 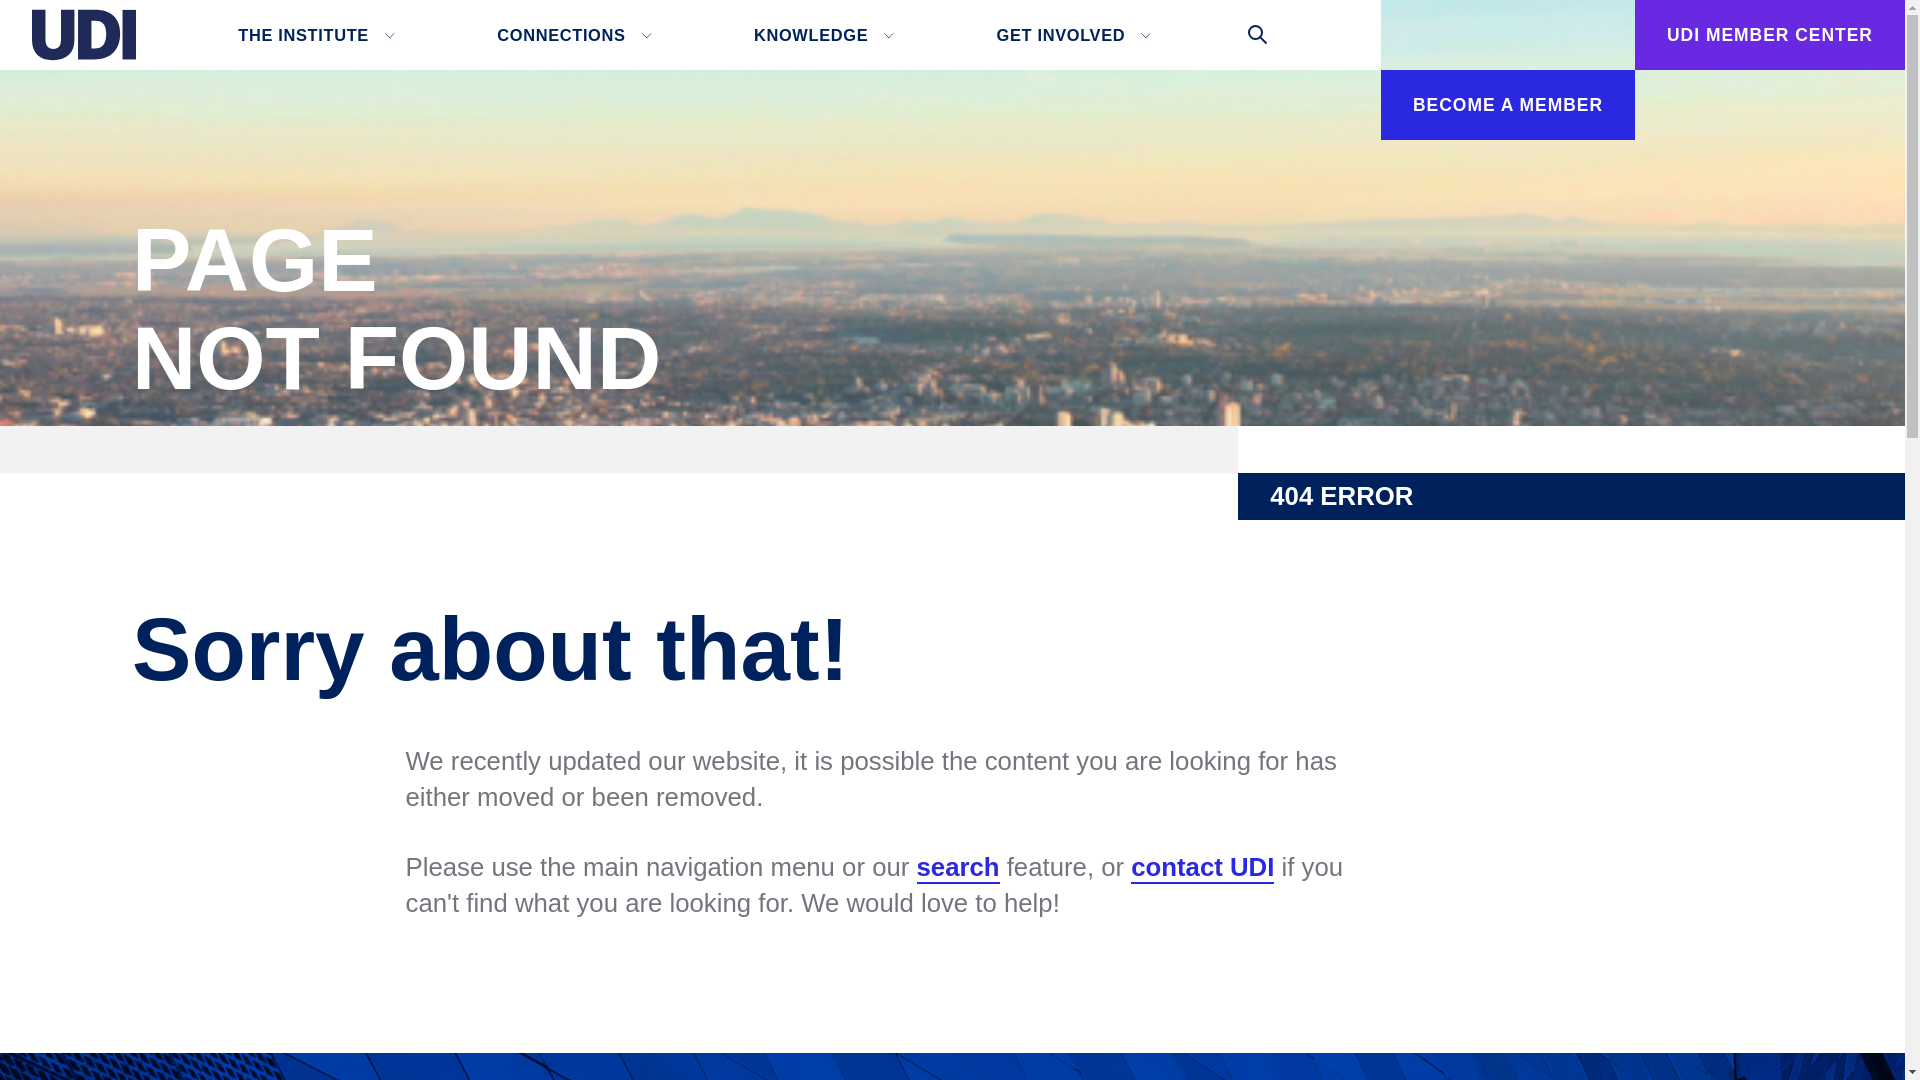 What do you see at coordinates (1508, 105) in the screenshot?
I see `BECOME A MEMBER` at bounding box center [1508, 105].